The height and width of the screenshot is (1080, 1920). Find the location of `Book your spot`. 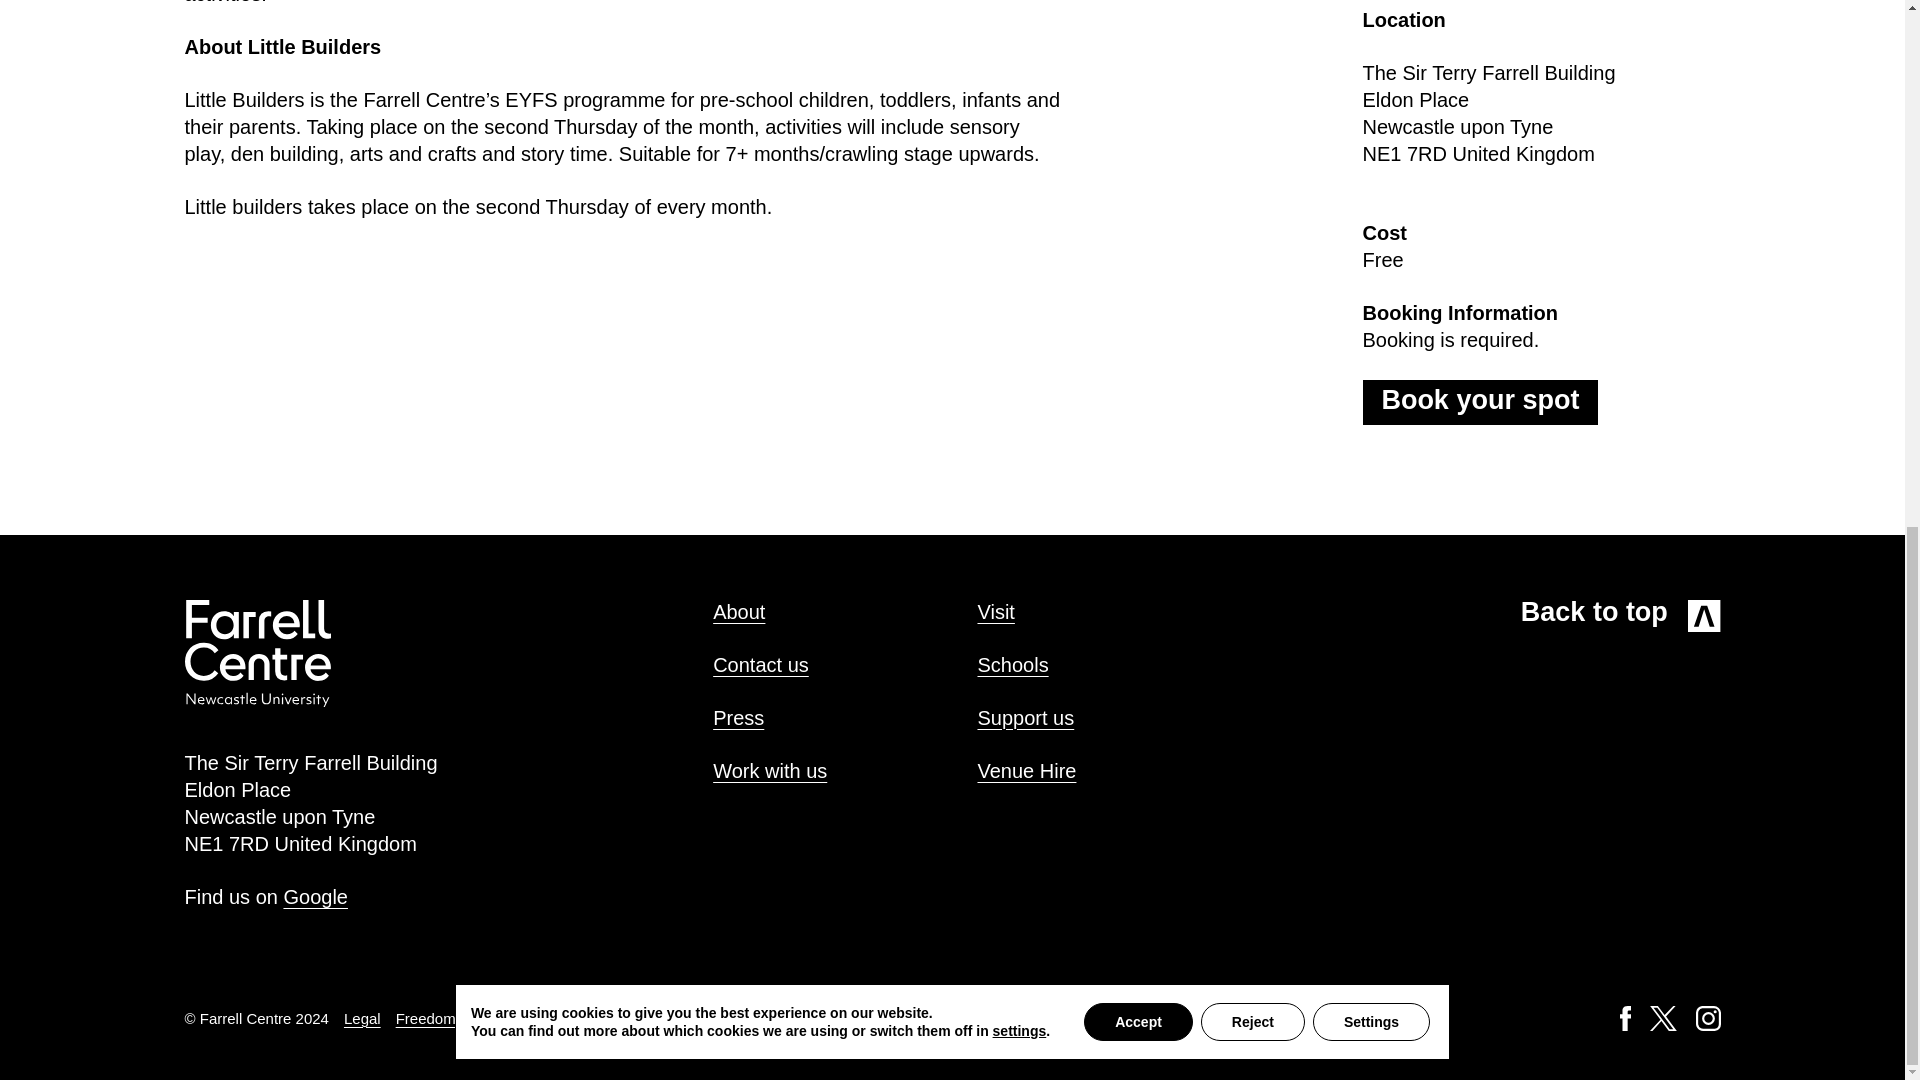

Book your spot is located at coordinates (1479, 402).